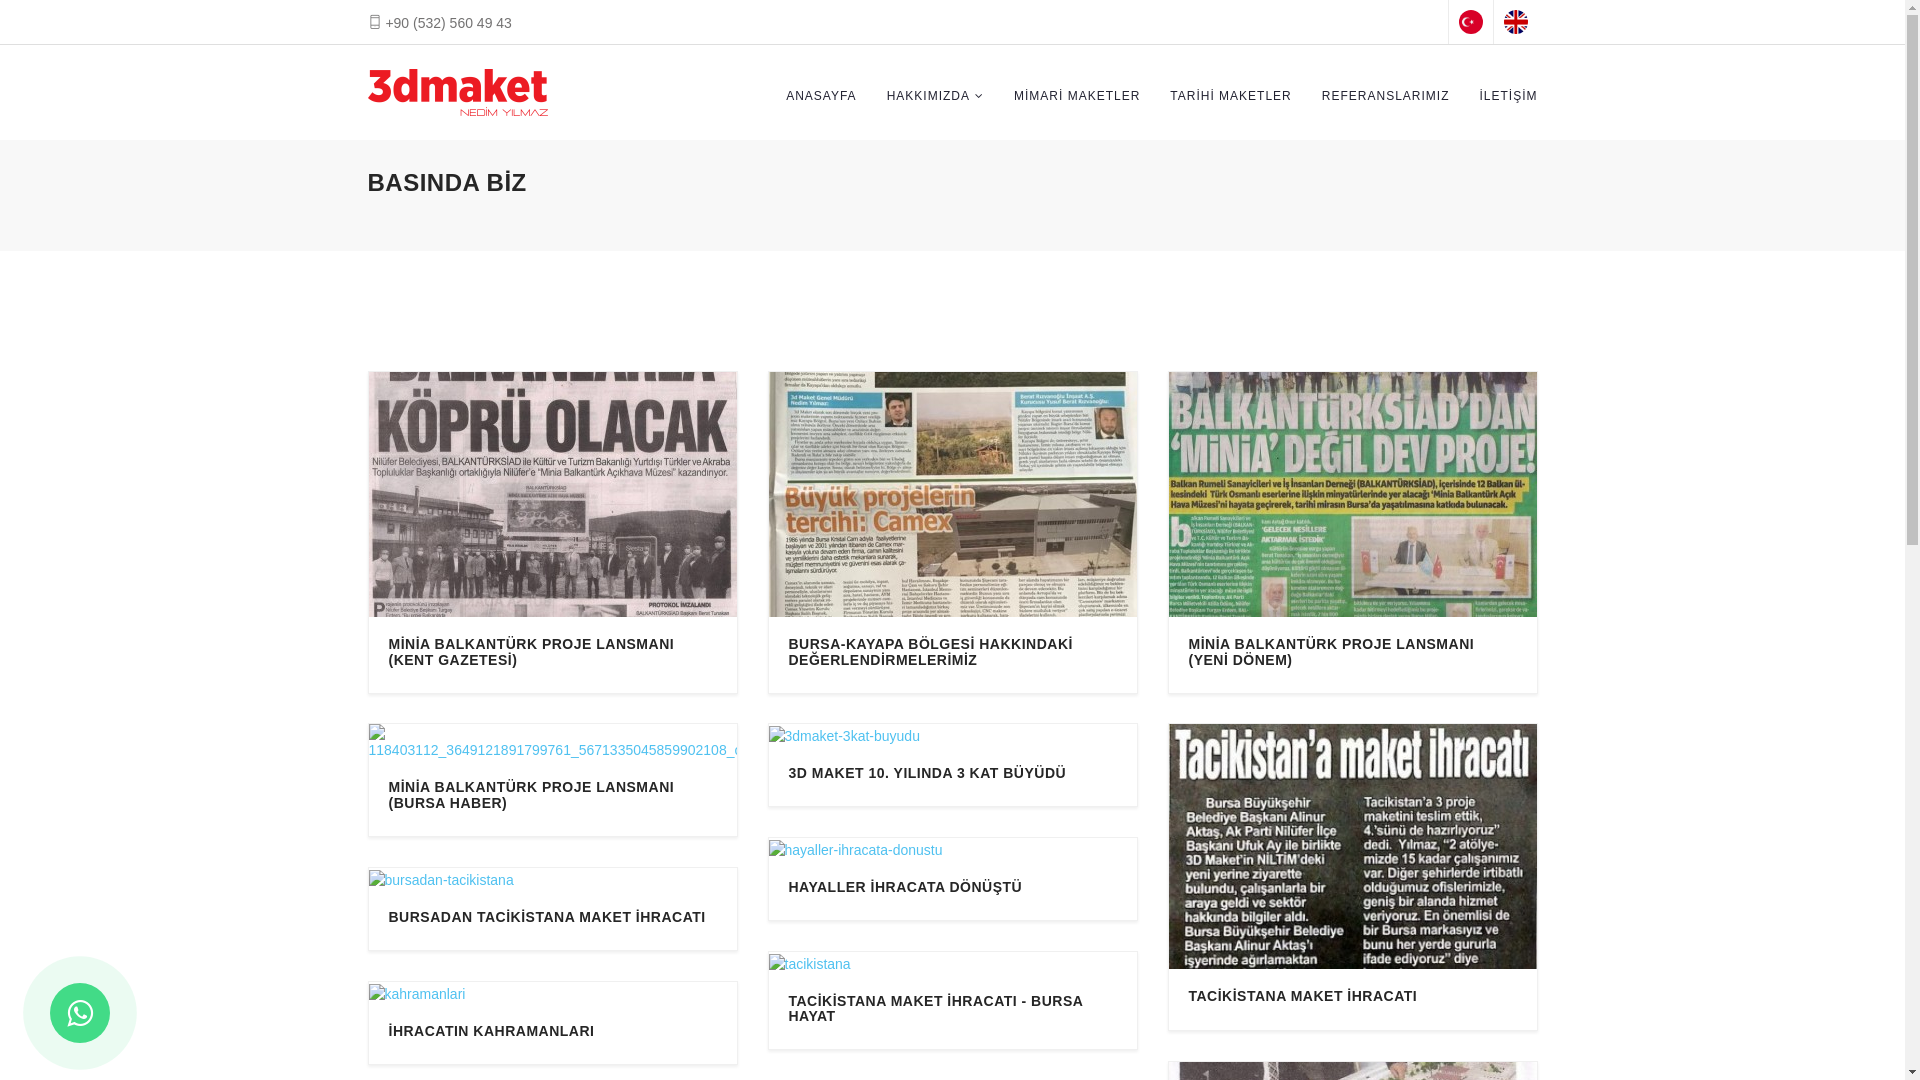 The width and height of the screenshot is (1920, 1080). What do you see at coordinates (935, 96) in the screenshot?
I see `HAKKIMIZDA` at bounding box center [935, 96].